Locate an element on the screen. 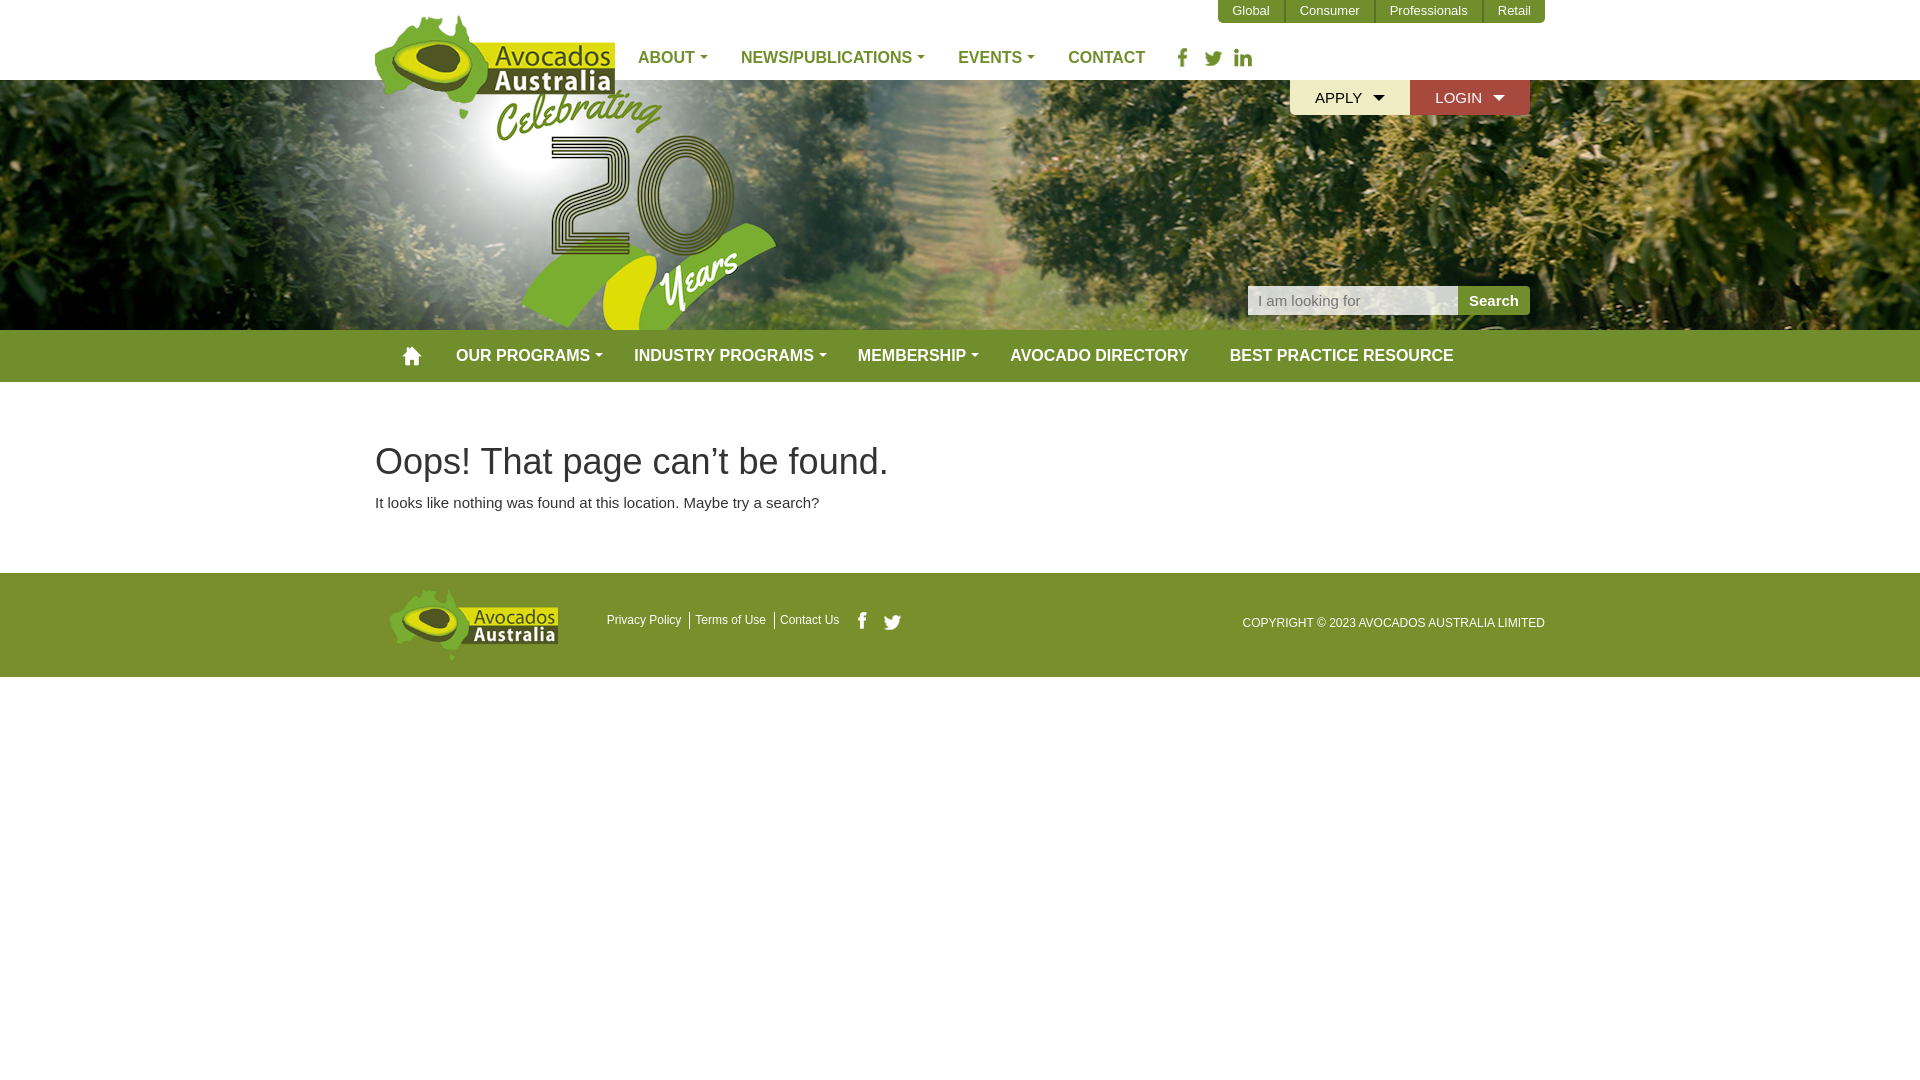 This screenshot has height=1080, width=1920. Professionals is located at coordinates (1430, 12).